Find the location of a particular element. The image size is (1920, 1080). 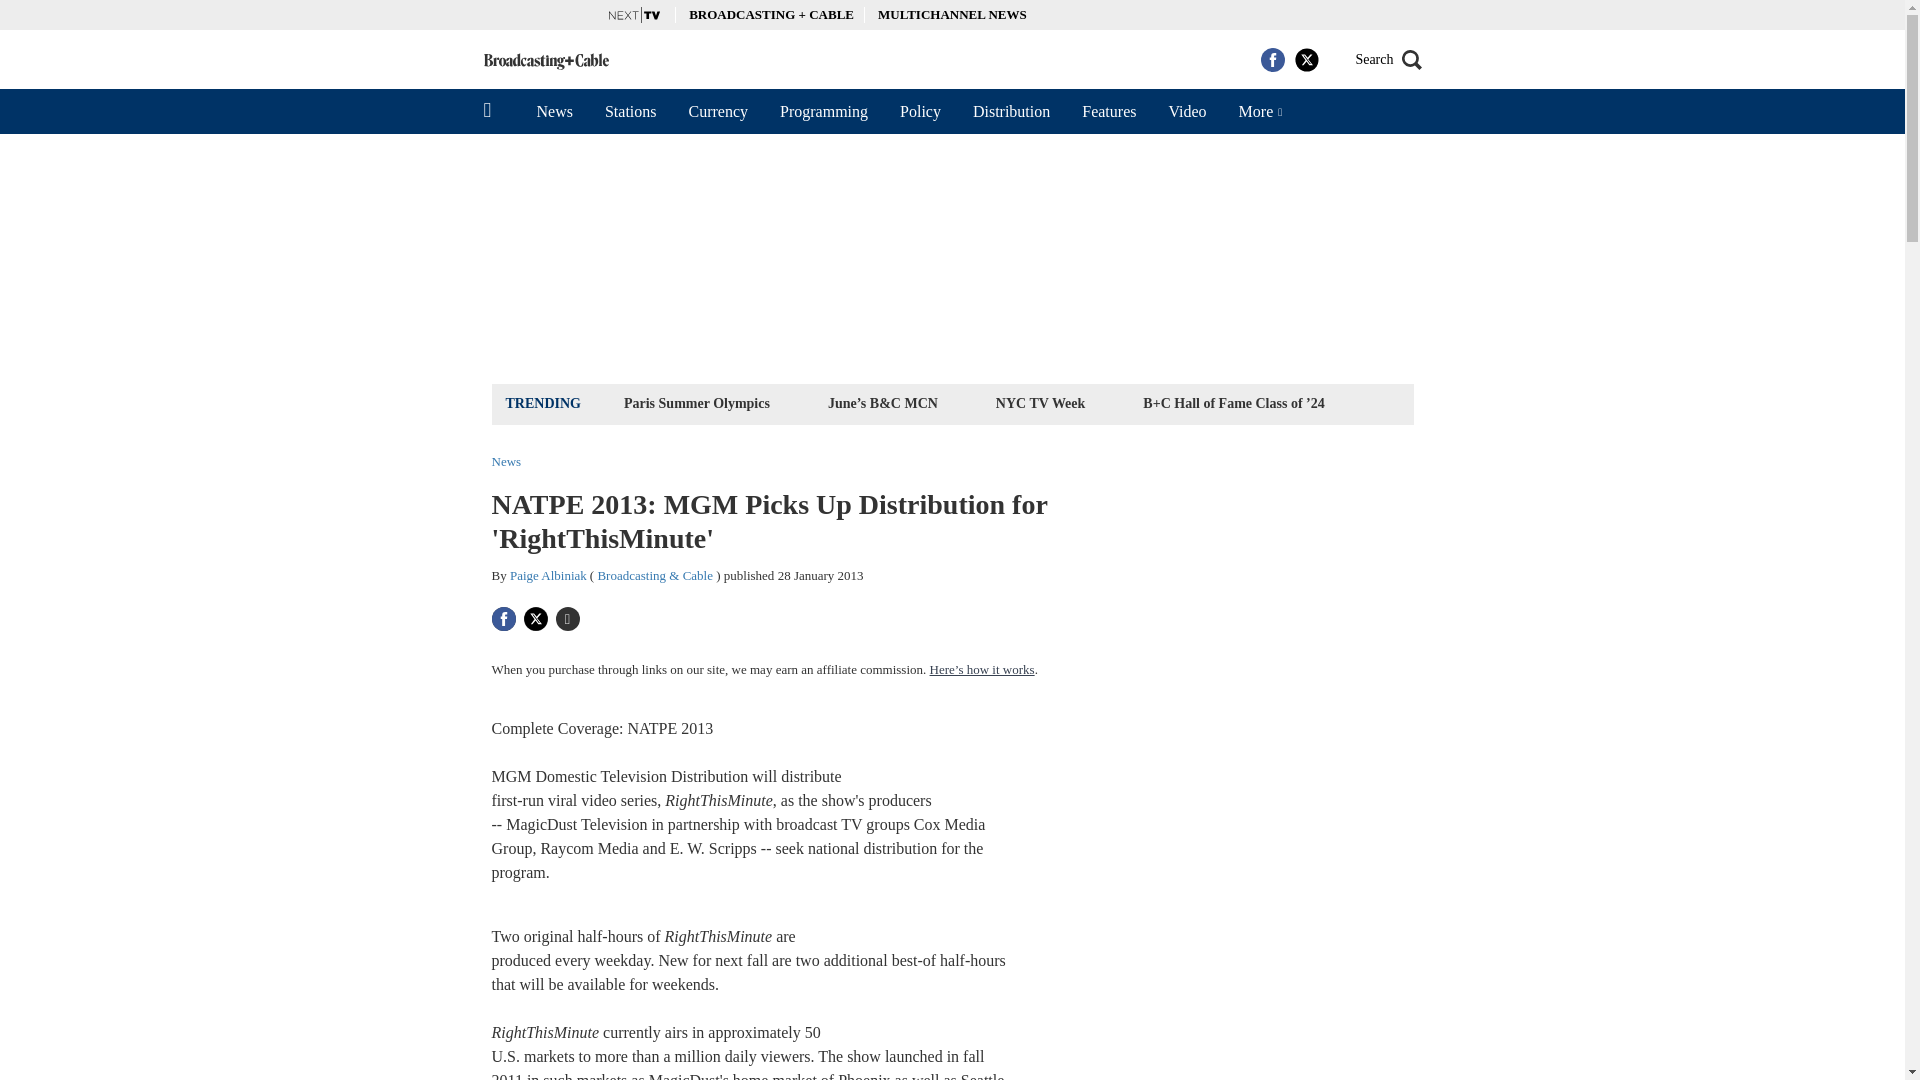

NYC TV Week is located at coordinates (1040, 402).